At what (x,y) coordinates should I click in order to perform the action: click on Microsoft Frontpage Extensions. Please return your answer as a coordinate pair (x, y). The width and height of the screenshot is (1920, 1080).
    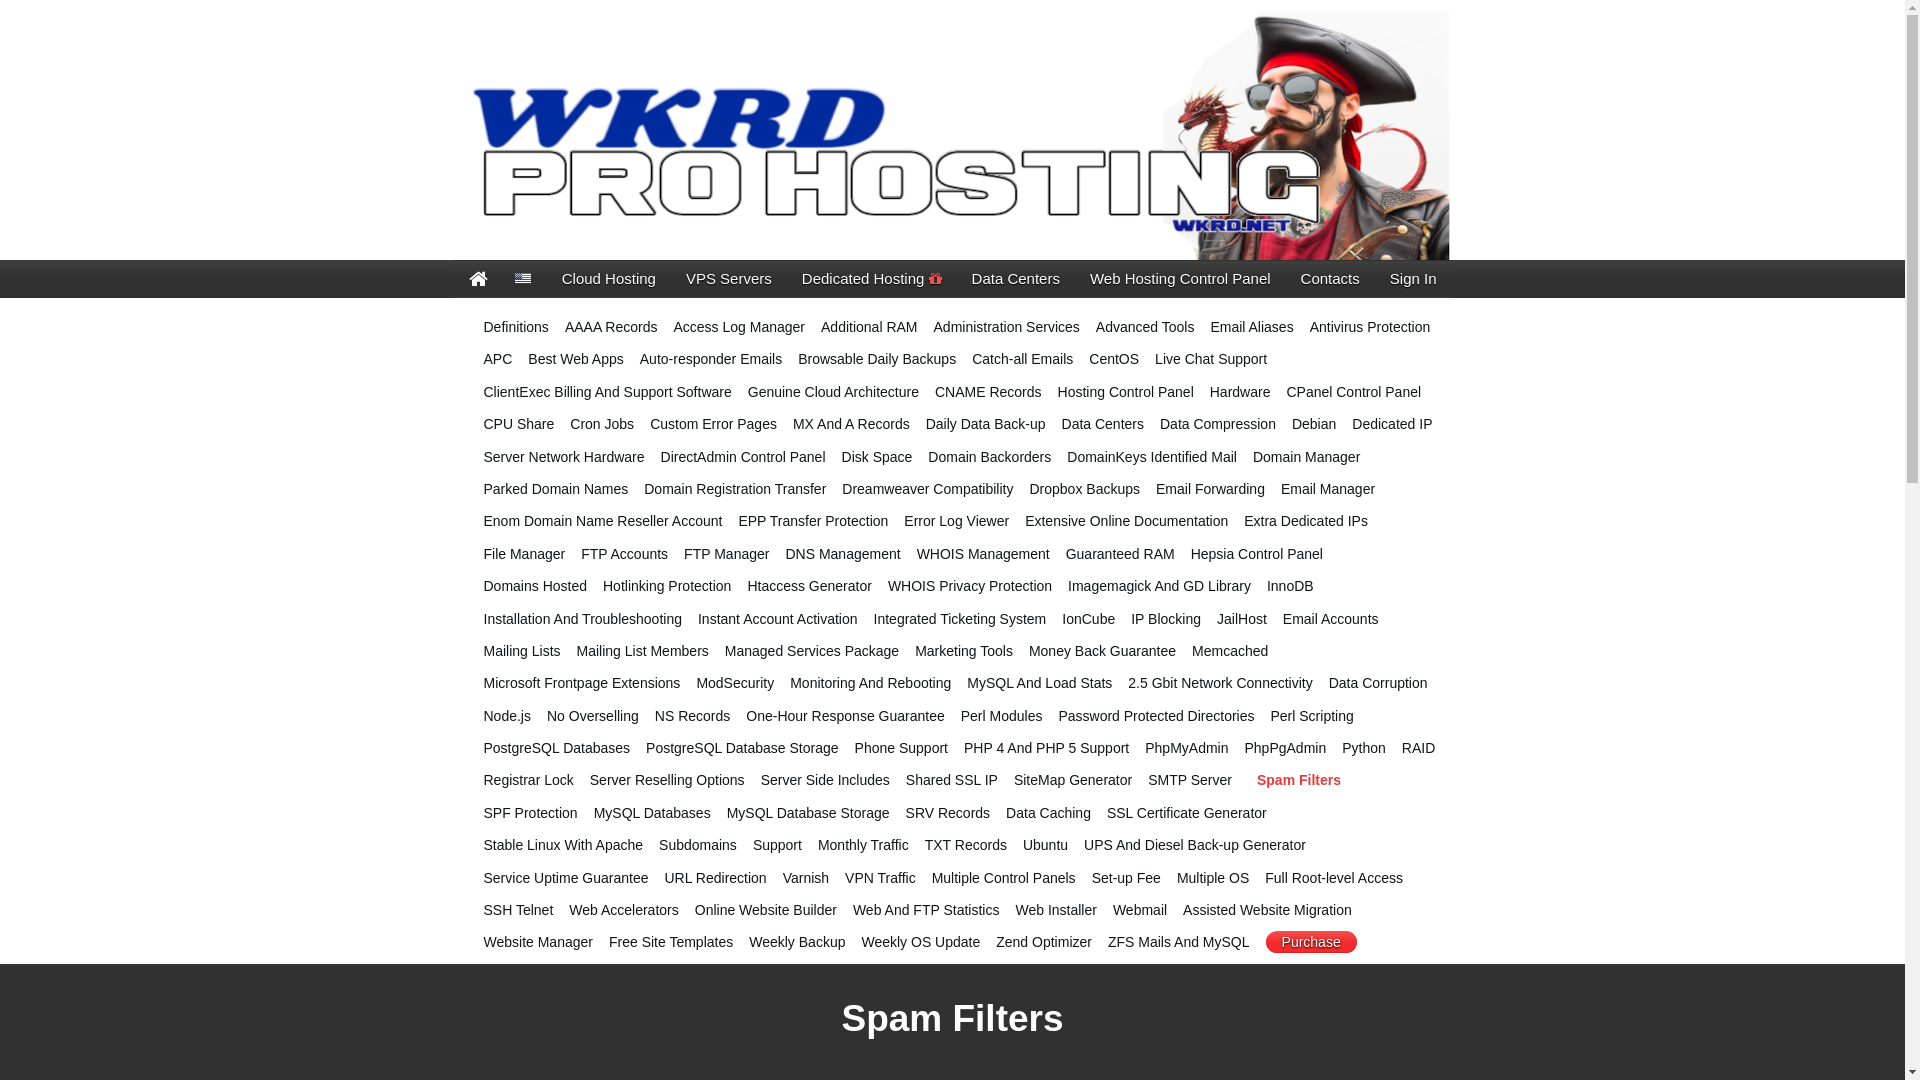
    Looking at the image, I should click on (582, 683).